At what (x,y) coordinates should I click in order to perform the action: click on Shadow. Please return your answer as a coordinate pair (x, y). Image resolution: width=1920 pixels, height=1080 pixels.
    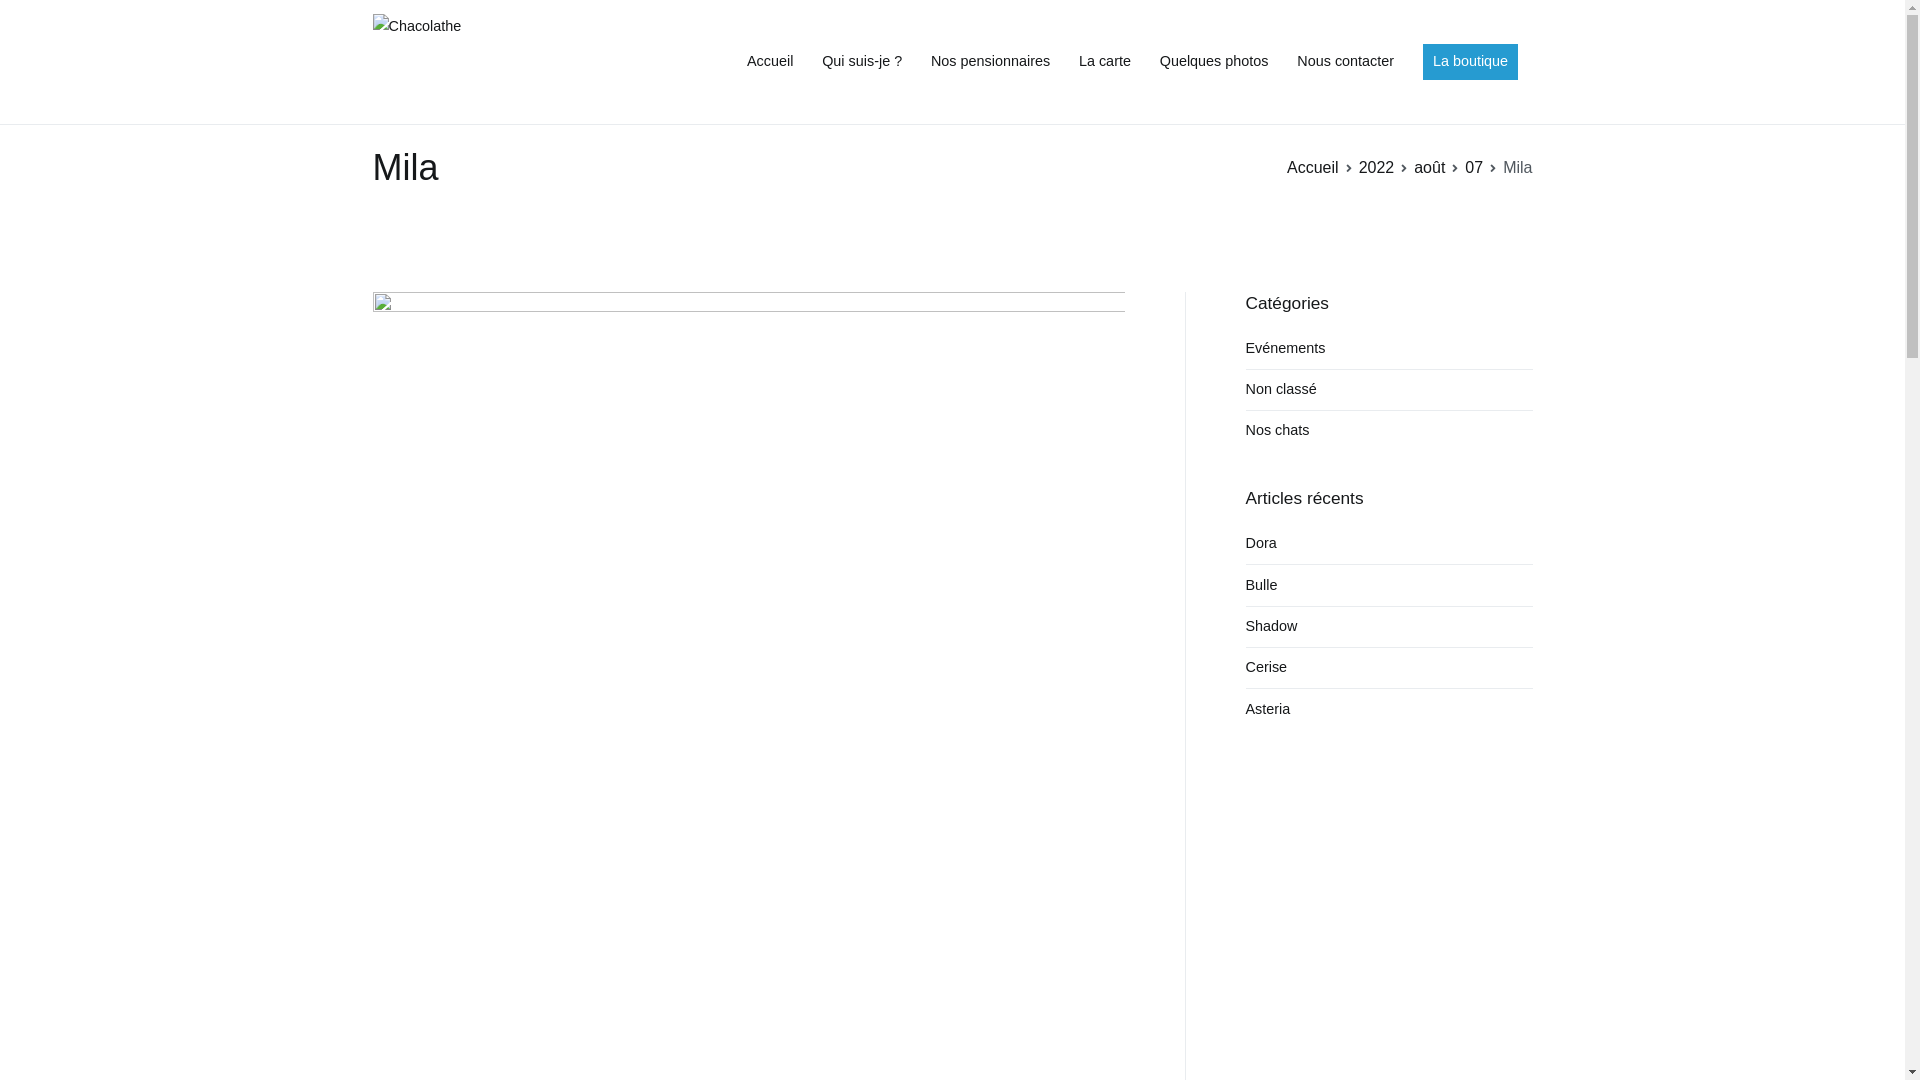
    Looking at the image, I should click on (1272, 627).